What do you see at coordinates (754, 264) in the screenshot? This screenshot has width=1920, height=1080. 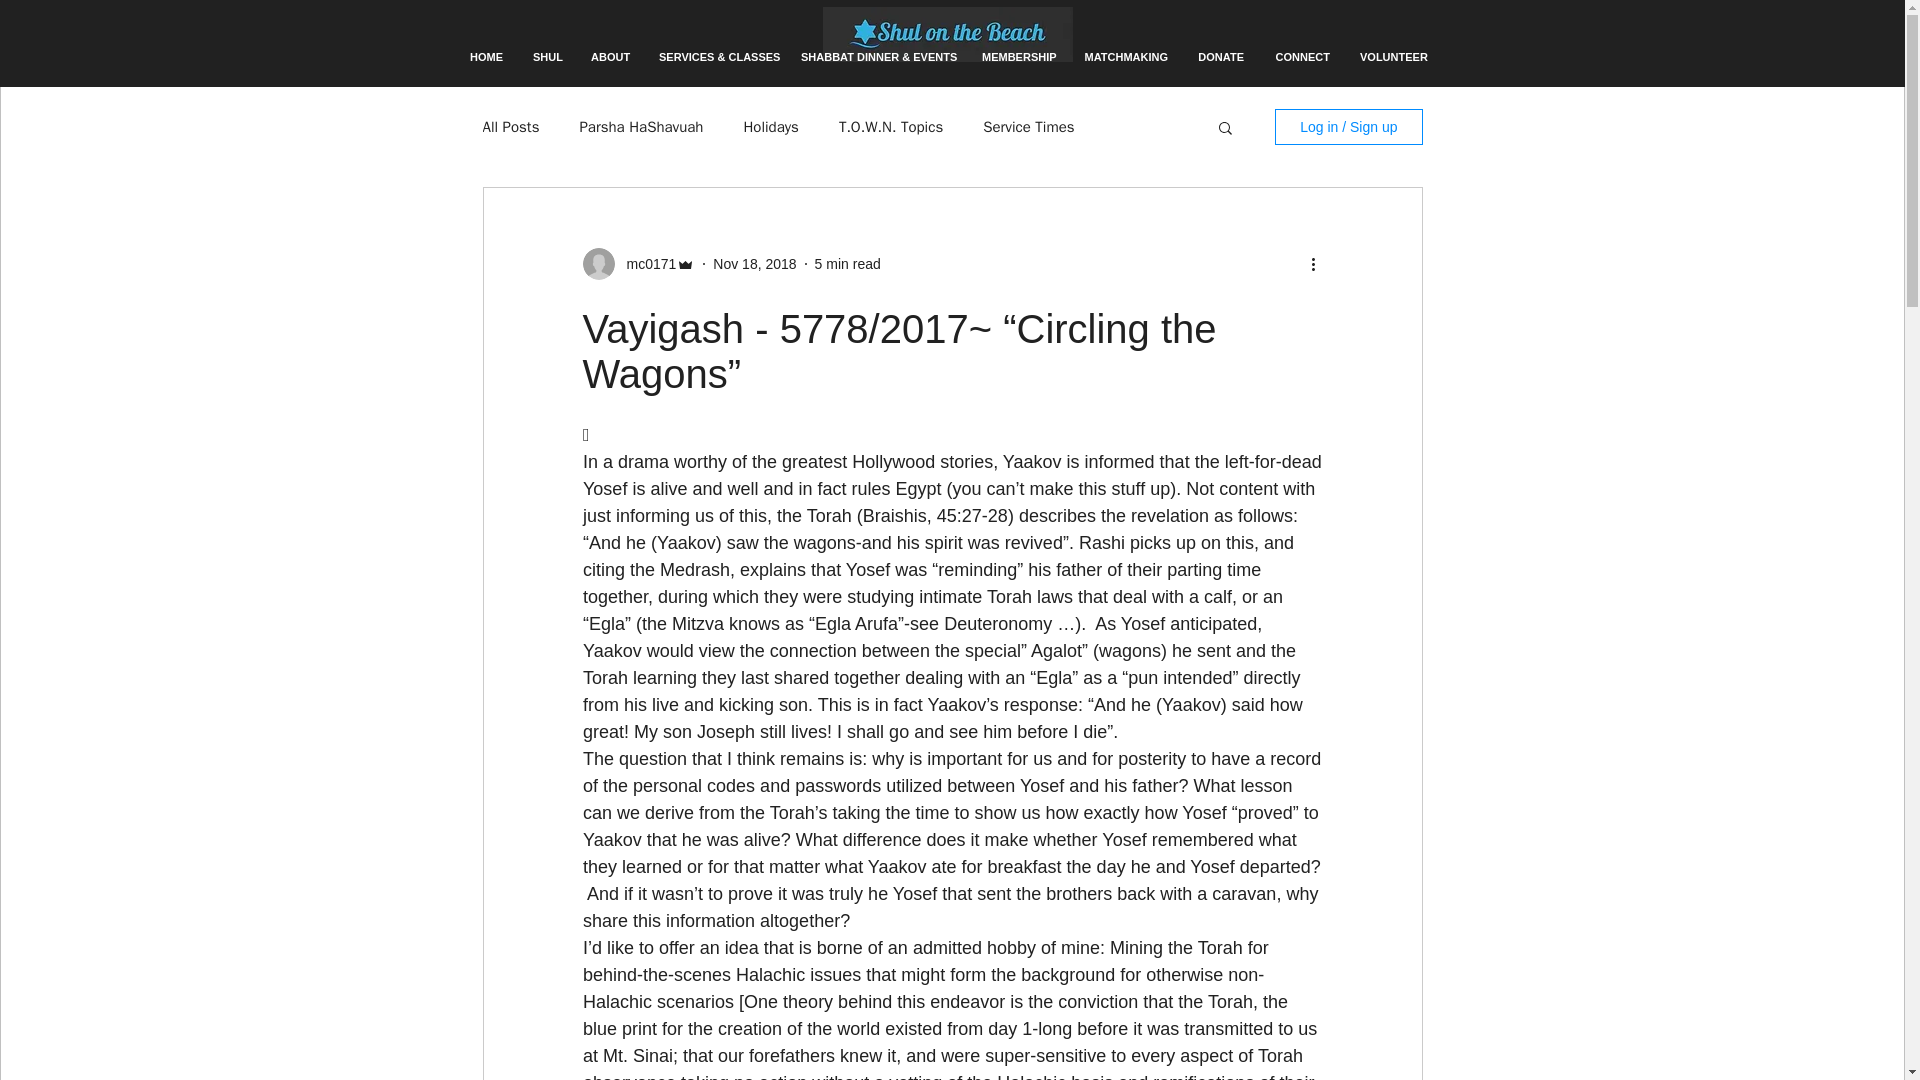 I see `Nov 18, 2018` at bounding box center [754, 264].